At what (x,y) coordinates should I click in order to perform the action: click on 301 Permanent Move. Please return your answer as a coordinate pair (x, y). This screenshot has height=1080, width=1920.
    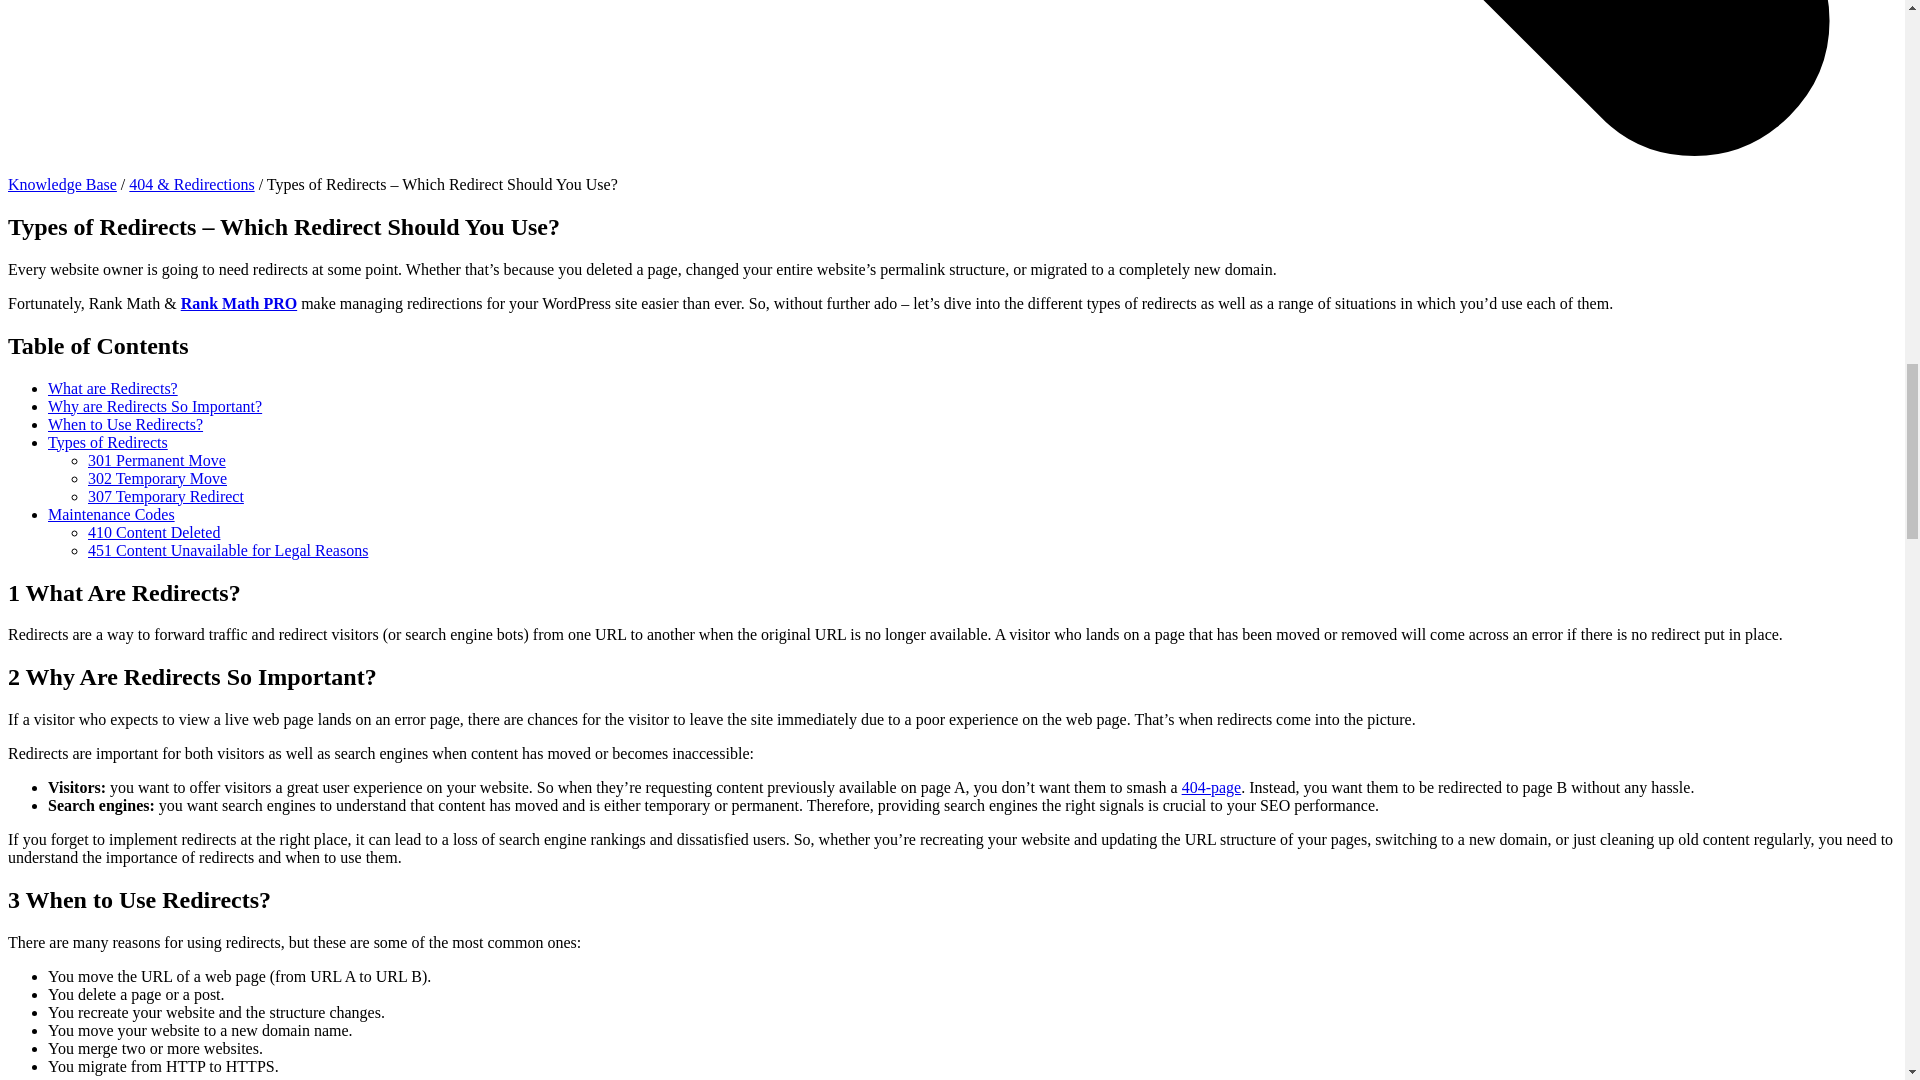
    Looking at the image, I should click on (157, 460).